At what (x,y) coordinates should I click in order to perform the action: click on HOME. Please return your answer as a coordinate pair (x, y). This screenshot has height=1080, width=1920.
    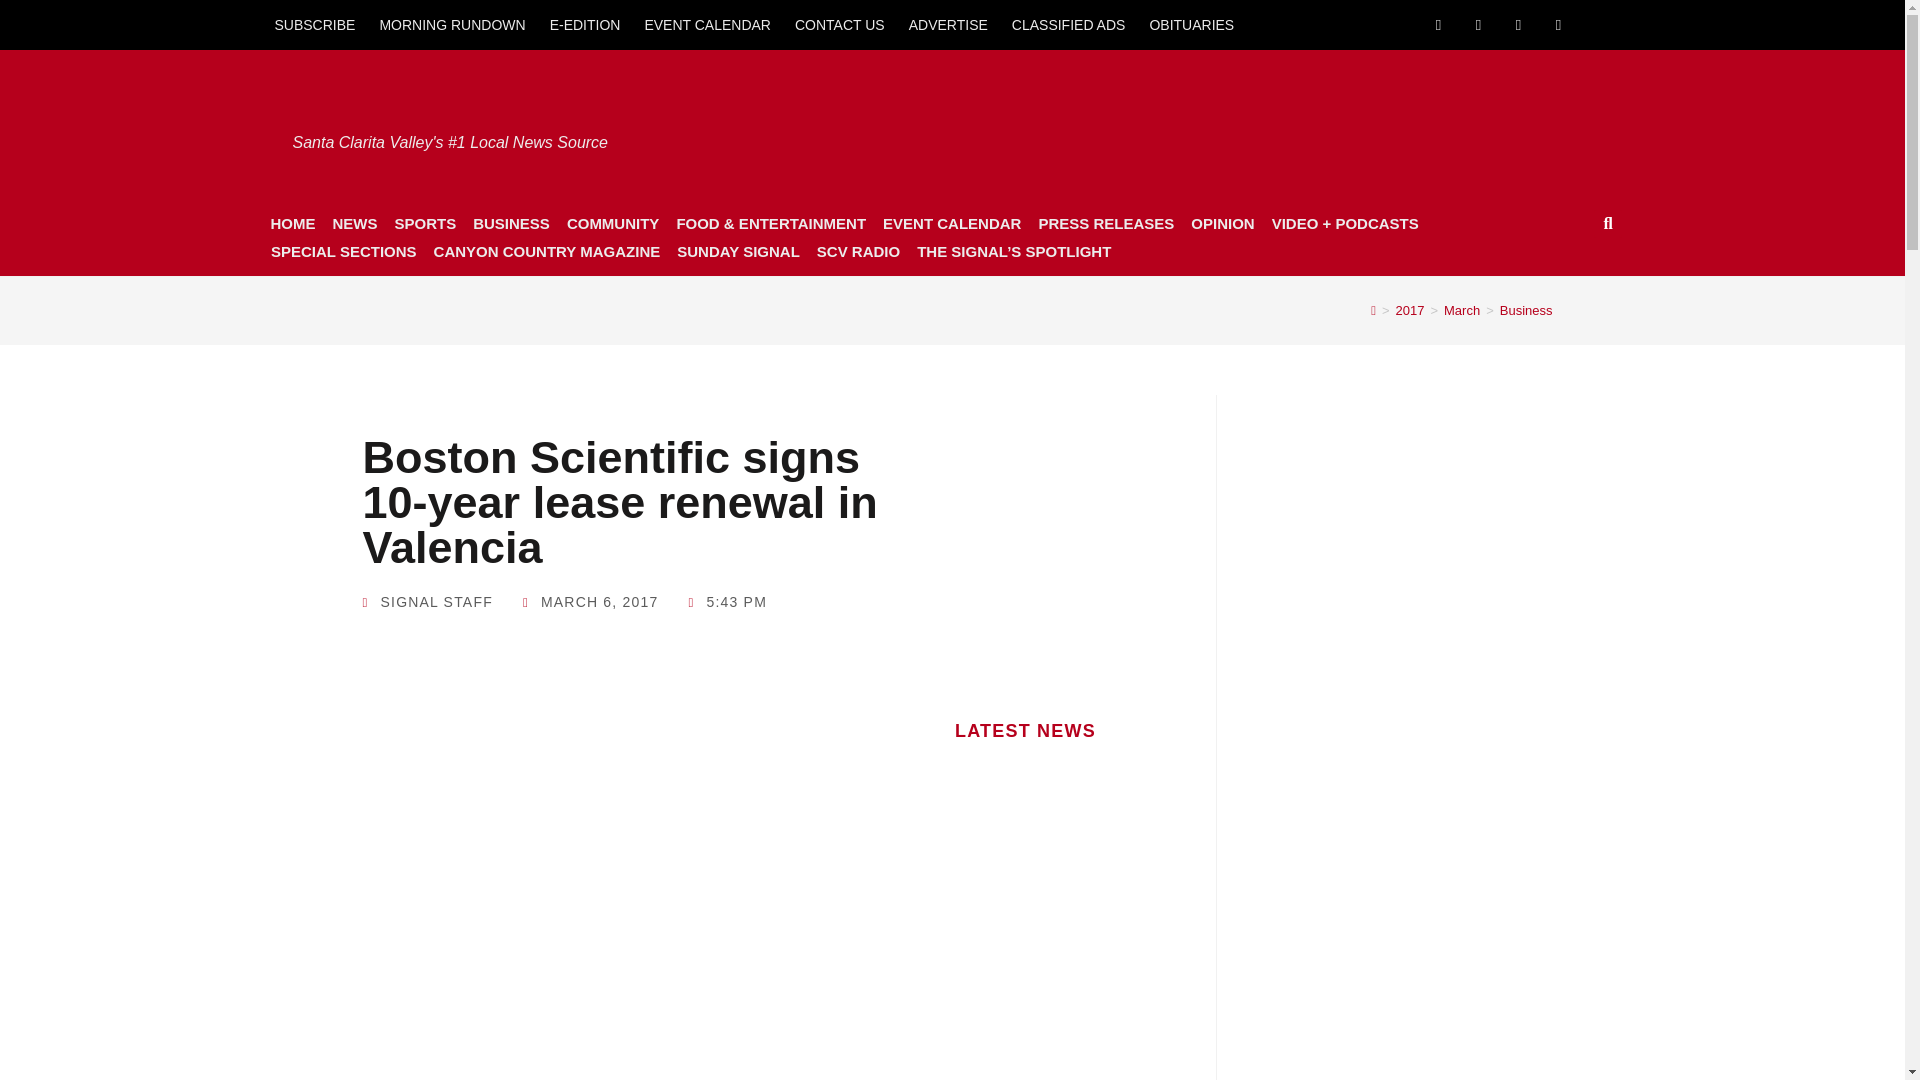
    Looking at the image, I should click on (292, 223).